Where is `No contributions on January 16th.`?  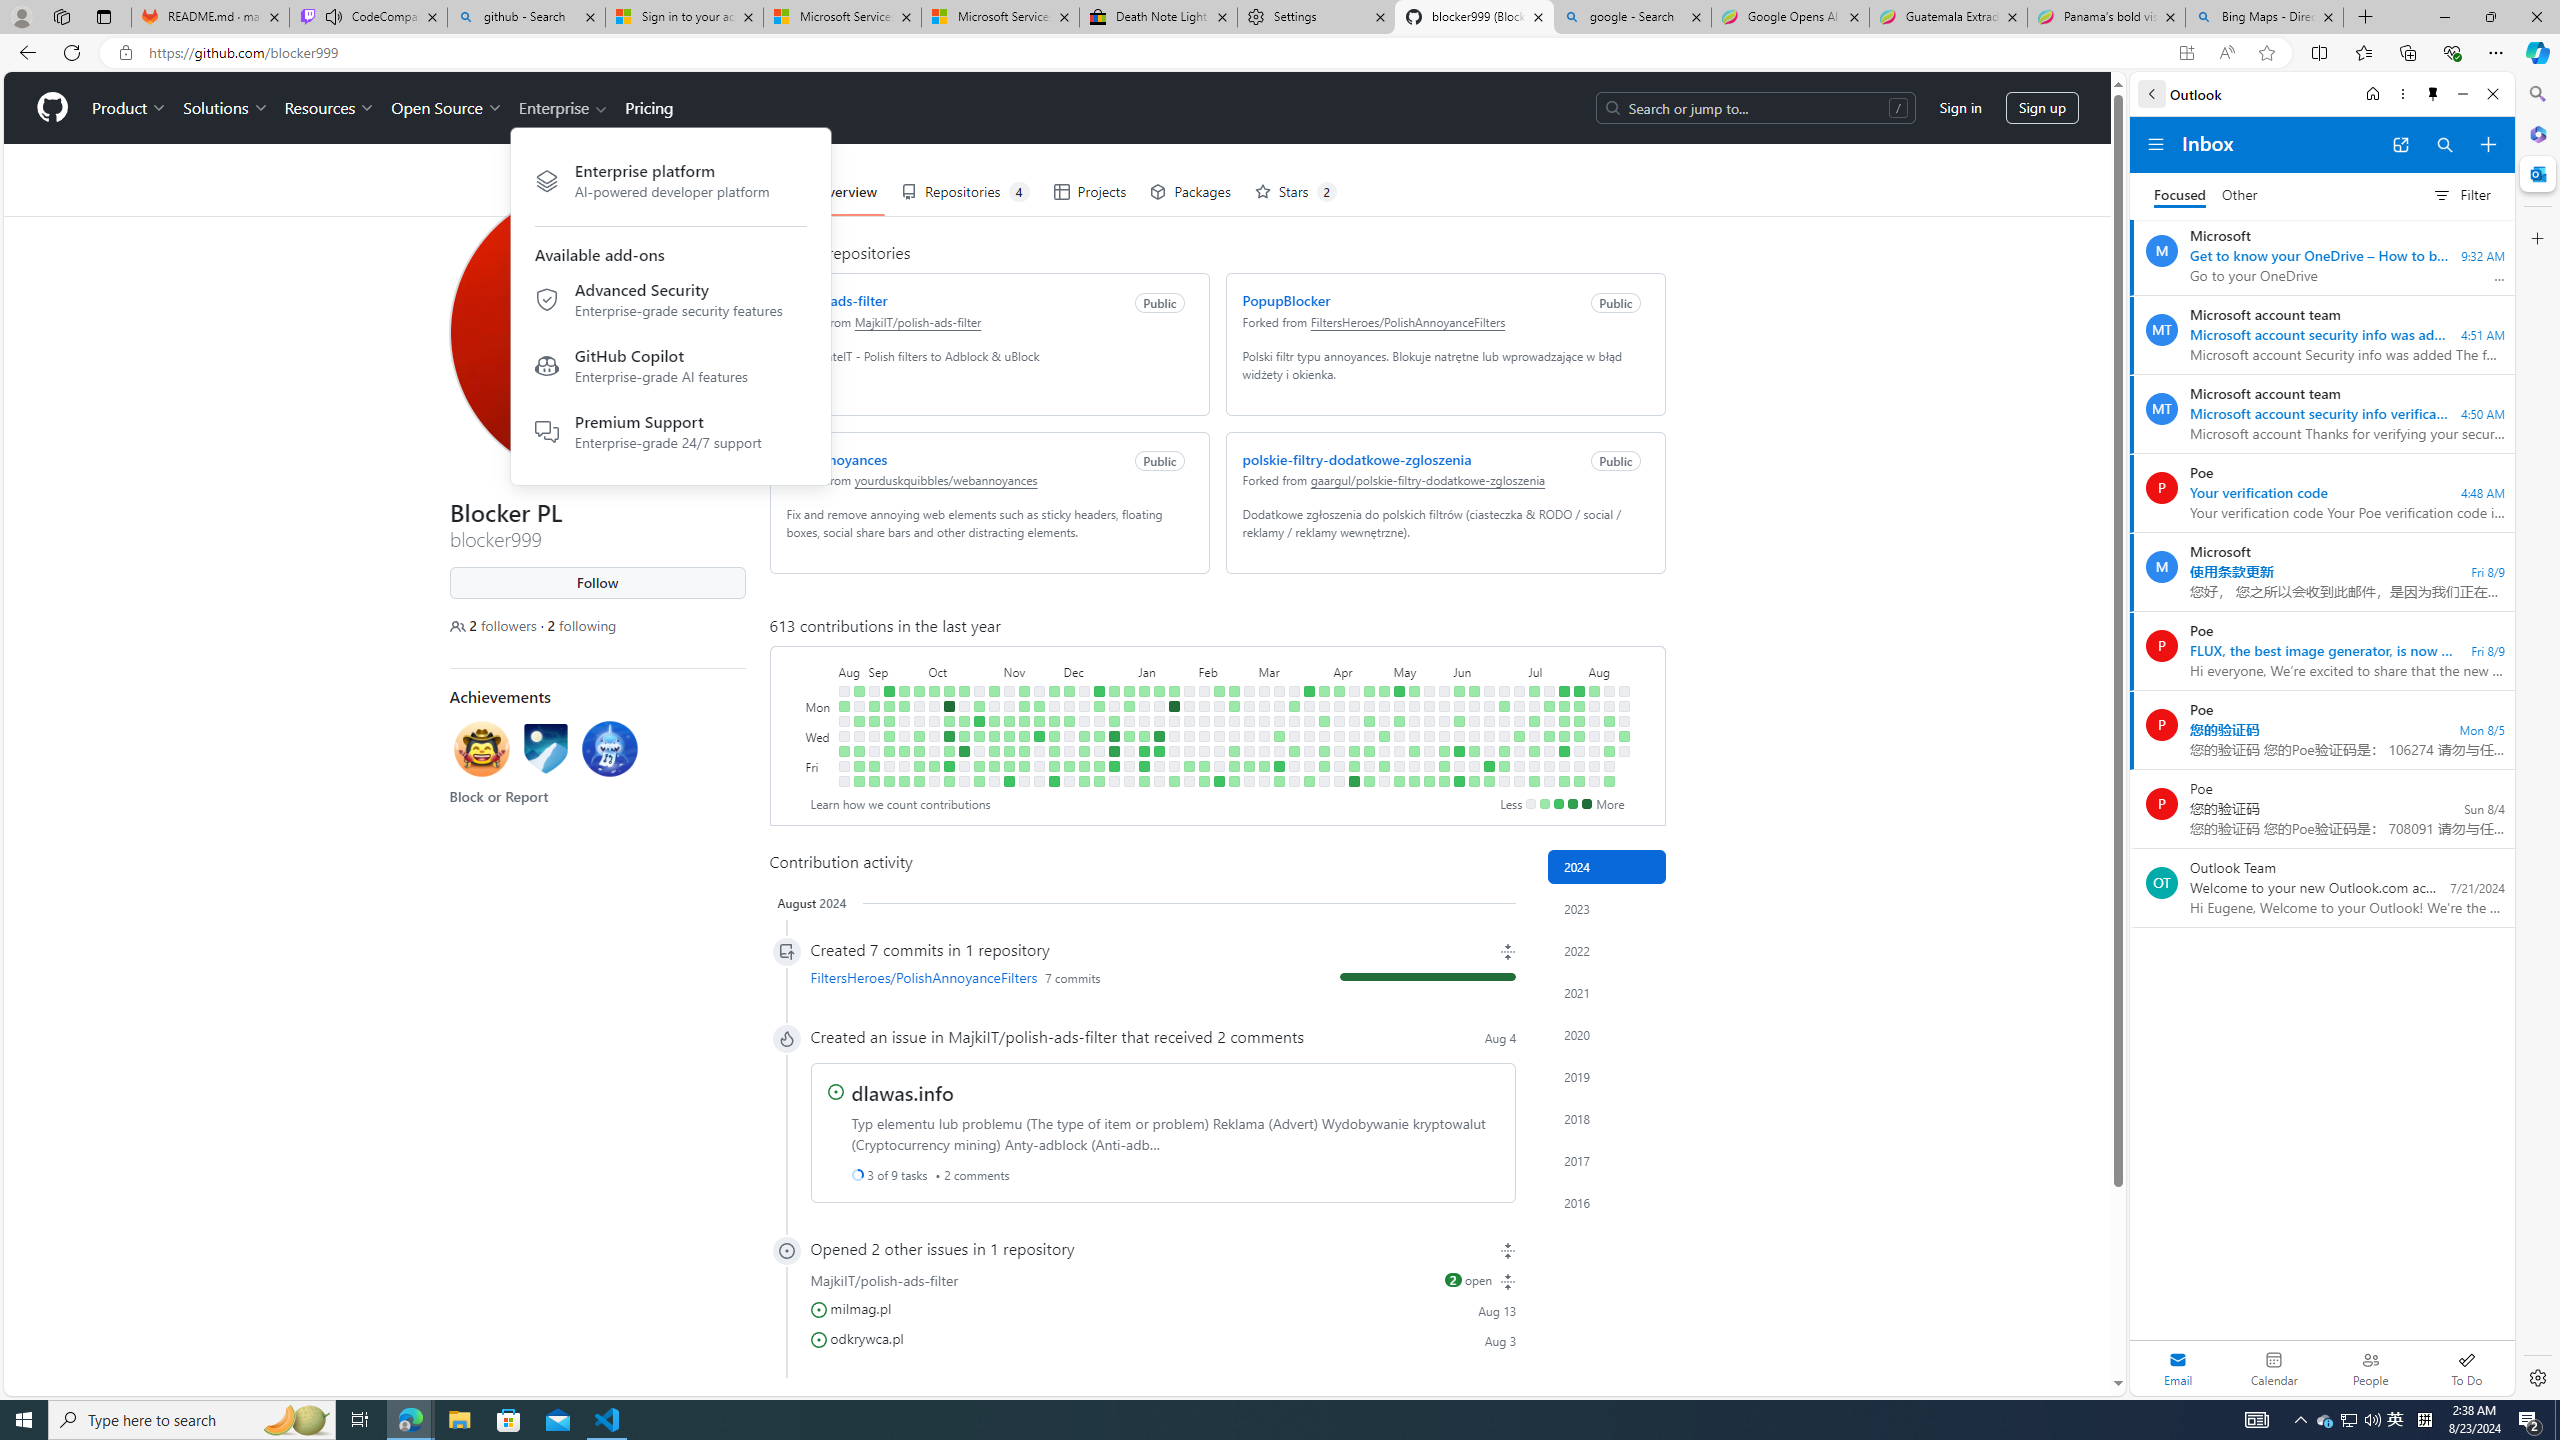
No contributions on January 16th. is located at coordinates (1158, 721).